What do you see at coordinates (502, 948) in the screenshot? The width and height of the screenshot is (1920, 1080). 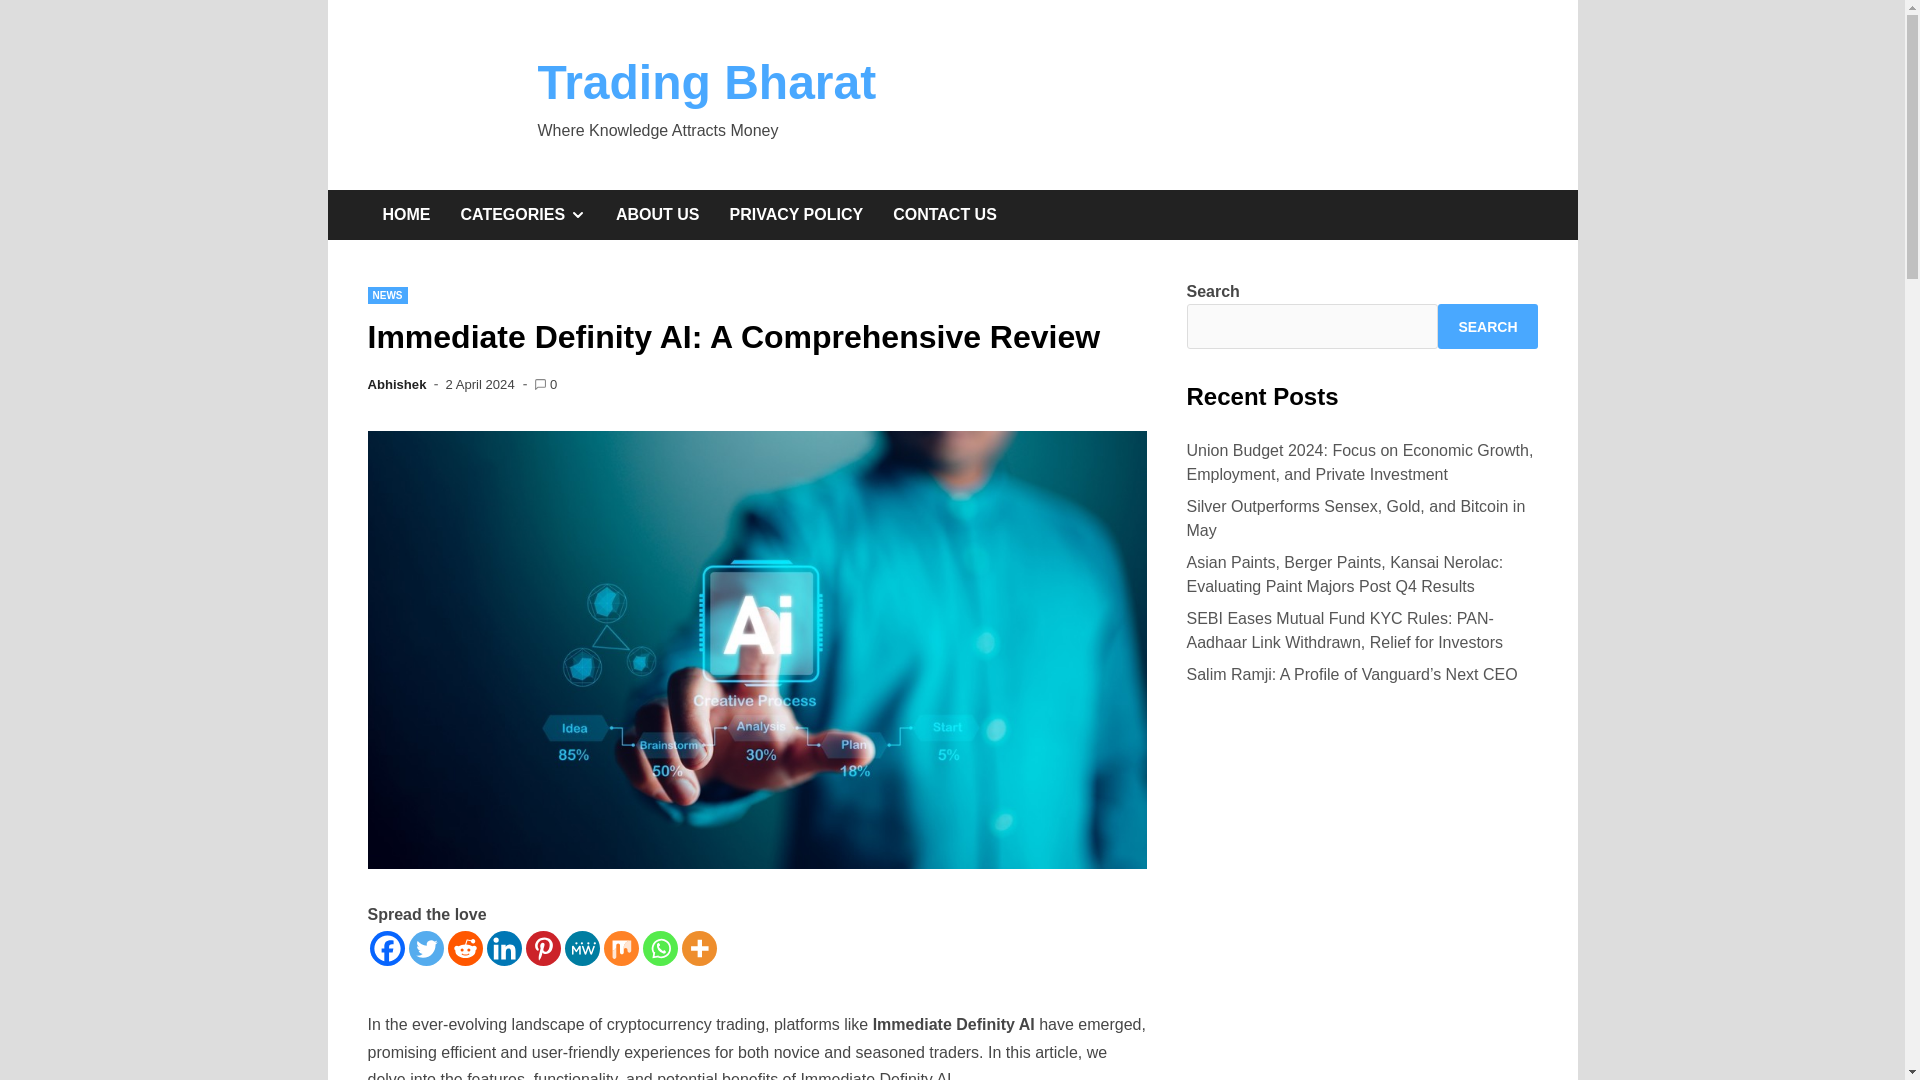 I see `Linkedin` at bounding box center [502, 948].